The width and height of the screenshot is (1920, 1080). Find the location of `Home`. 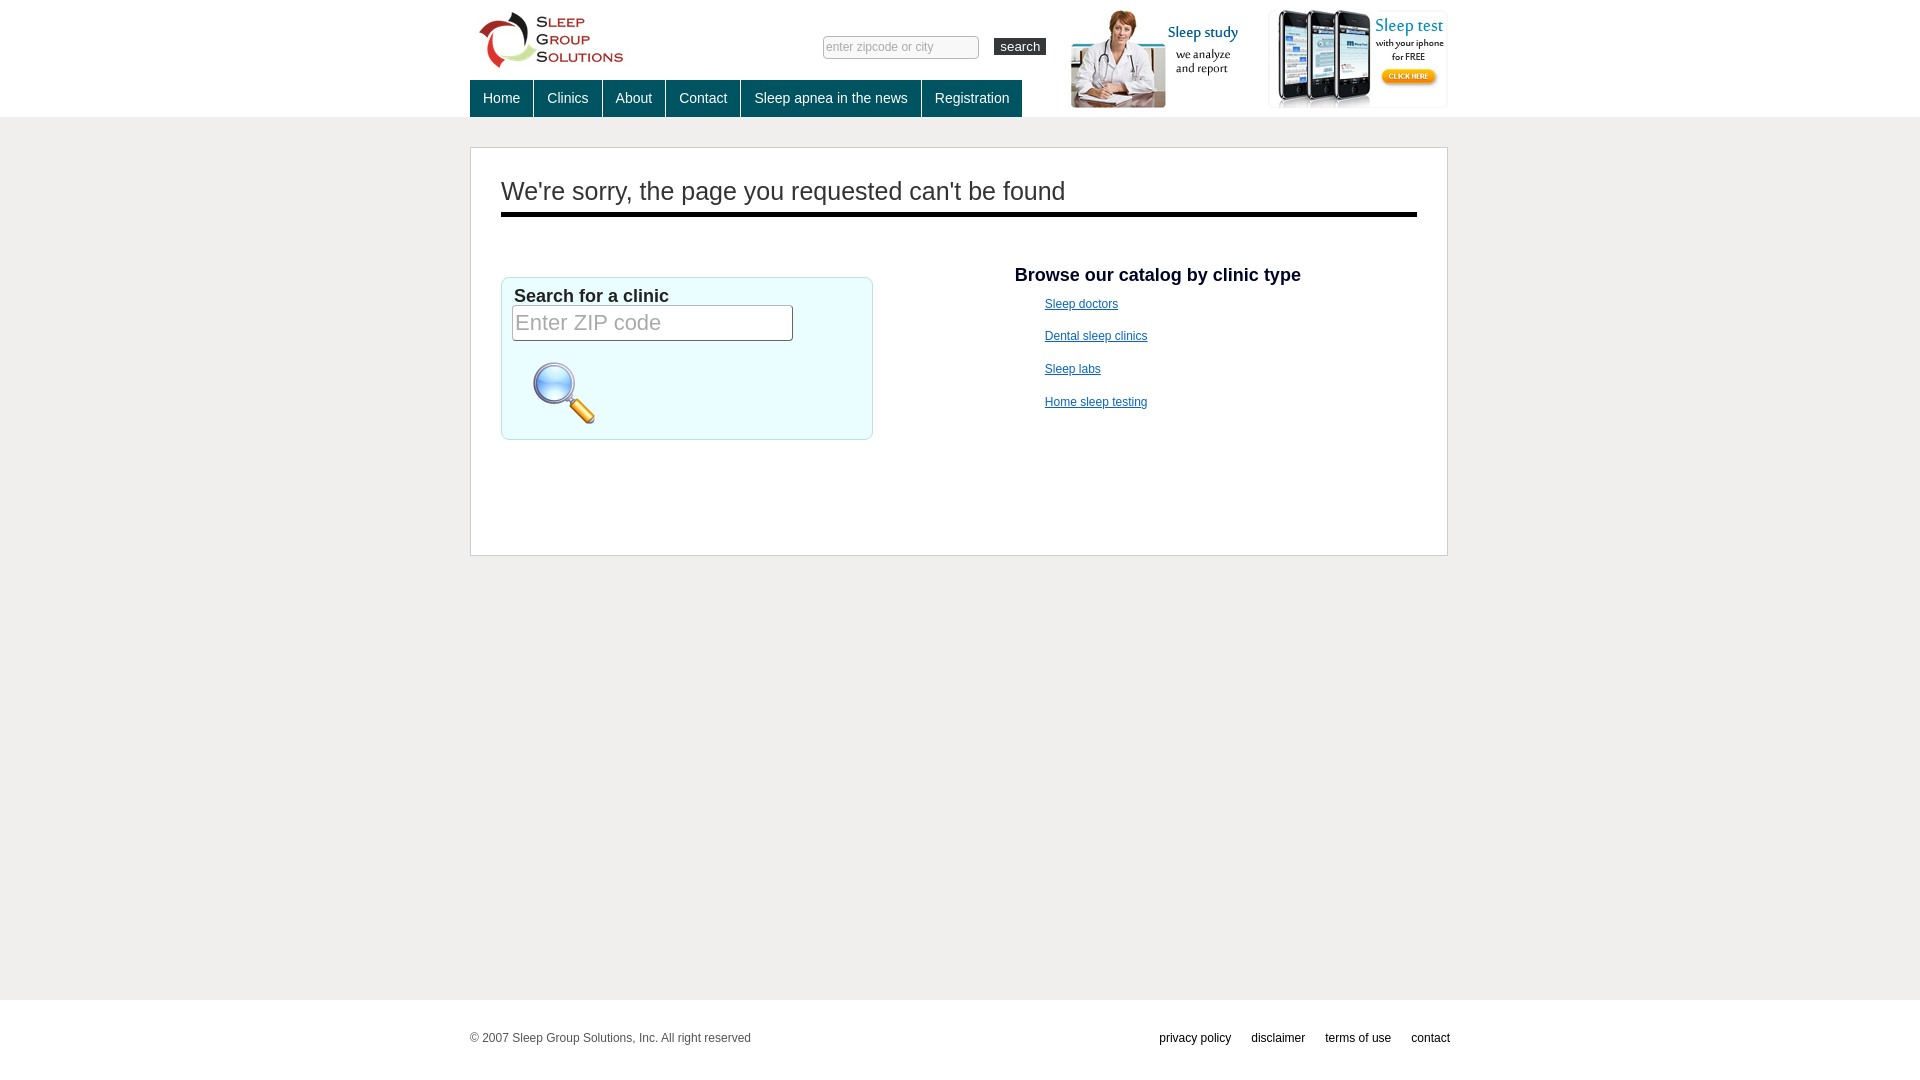

Home is located at coordinates (502, 98).